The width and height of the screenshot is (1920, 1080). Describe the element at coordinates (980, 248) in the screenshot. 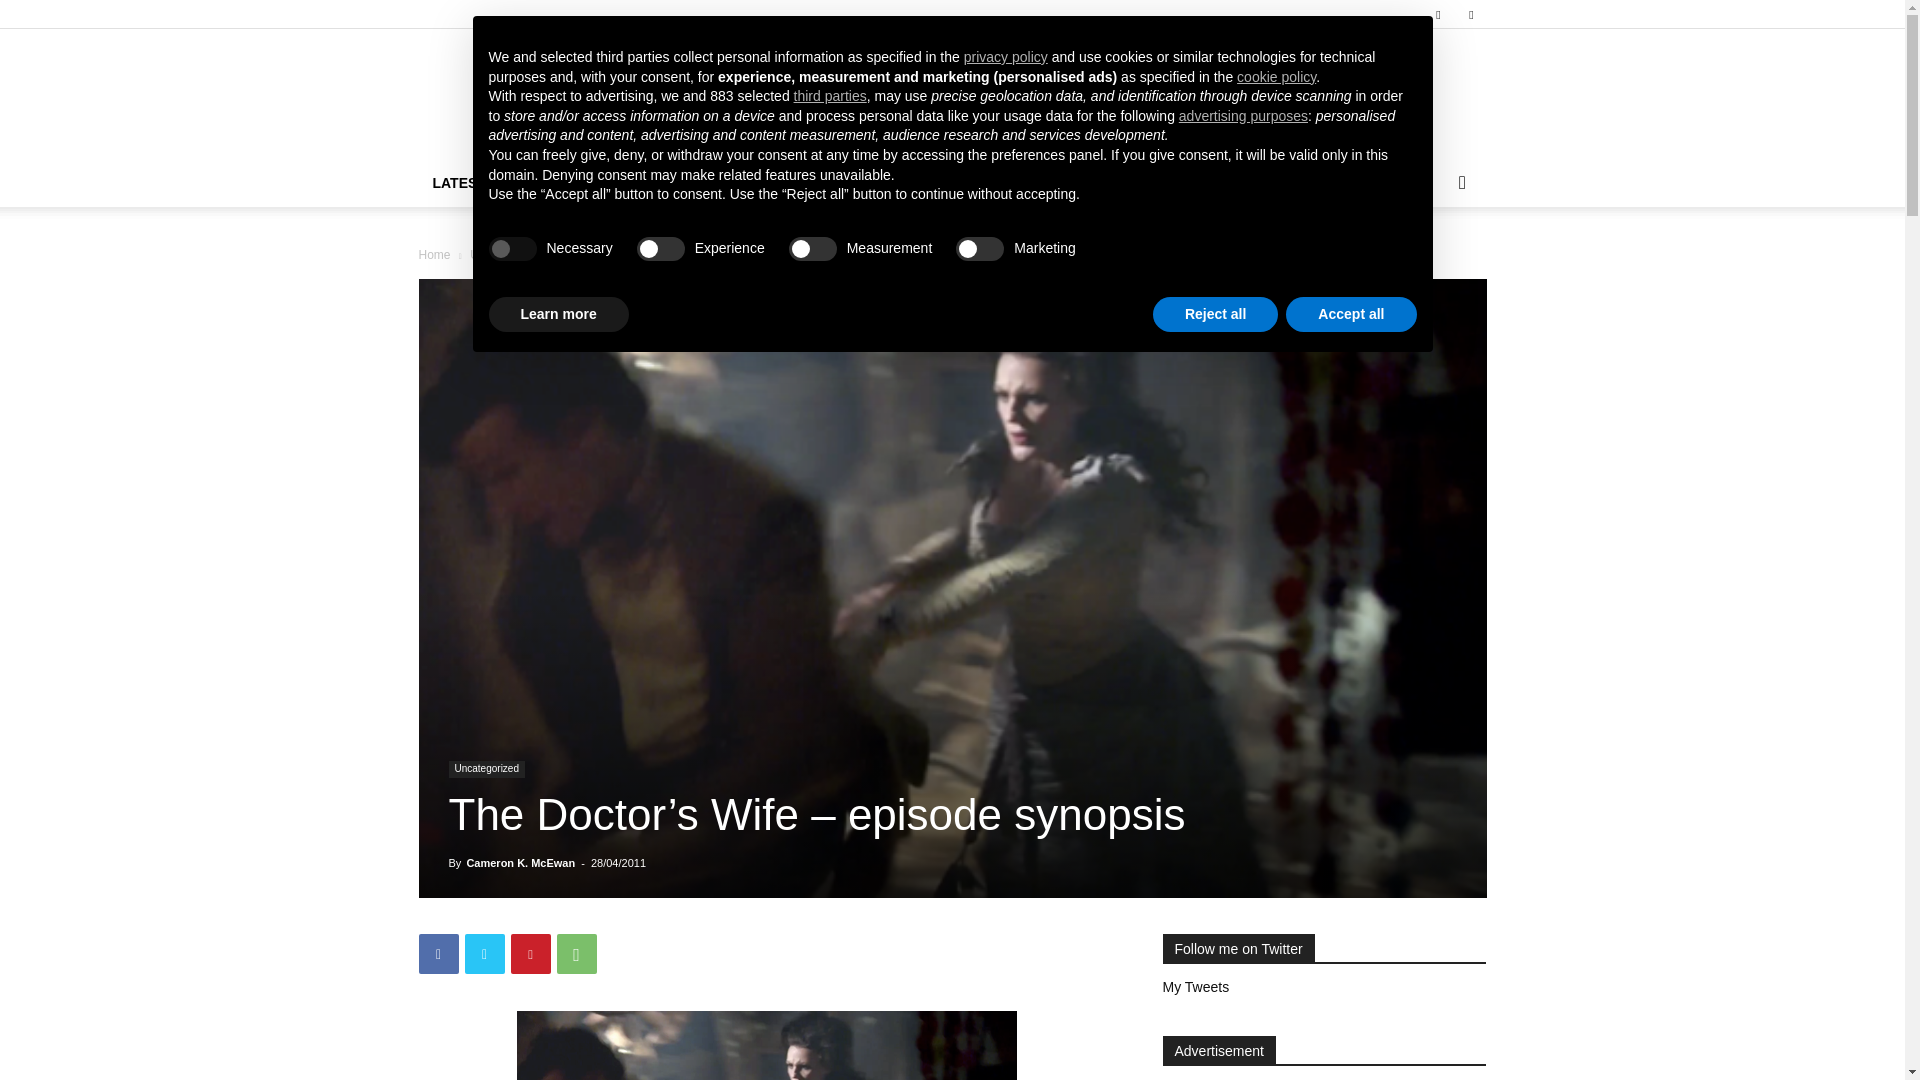

I see `false` at that location.